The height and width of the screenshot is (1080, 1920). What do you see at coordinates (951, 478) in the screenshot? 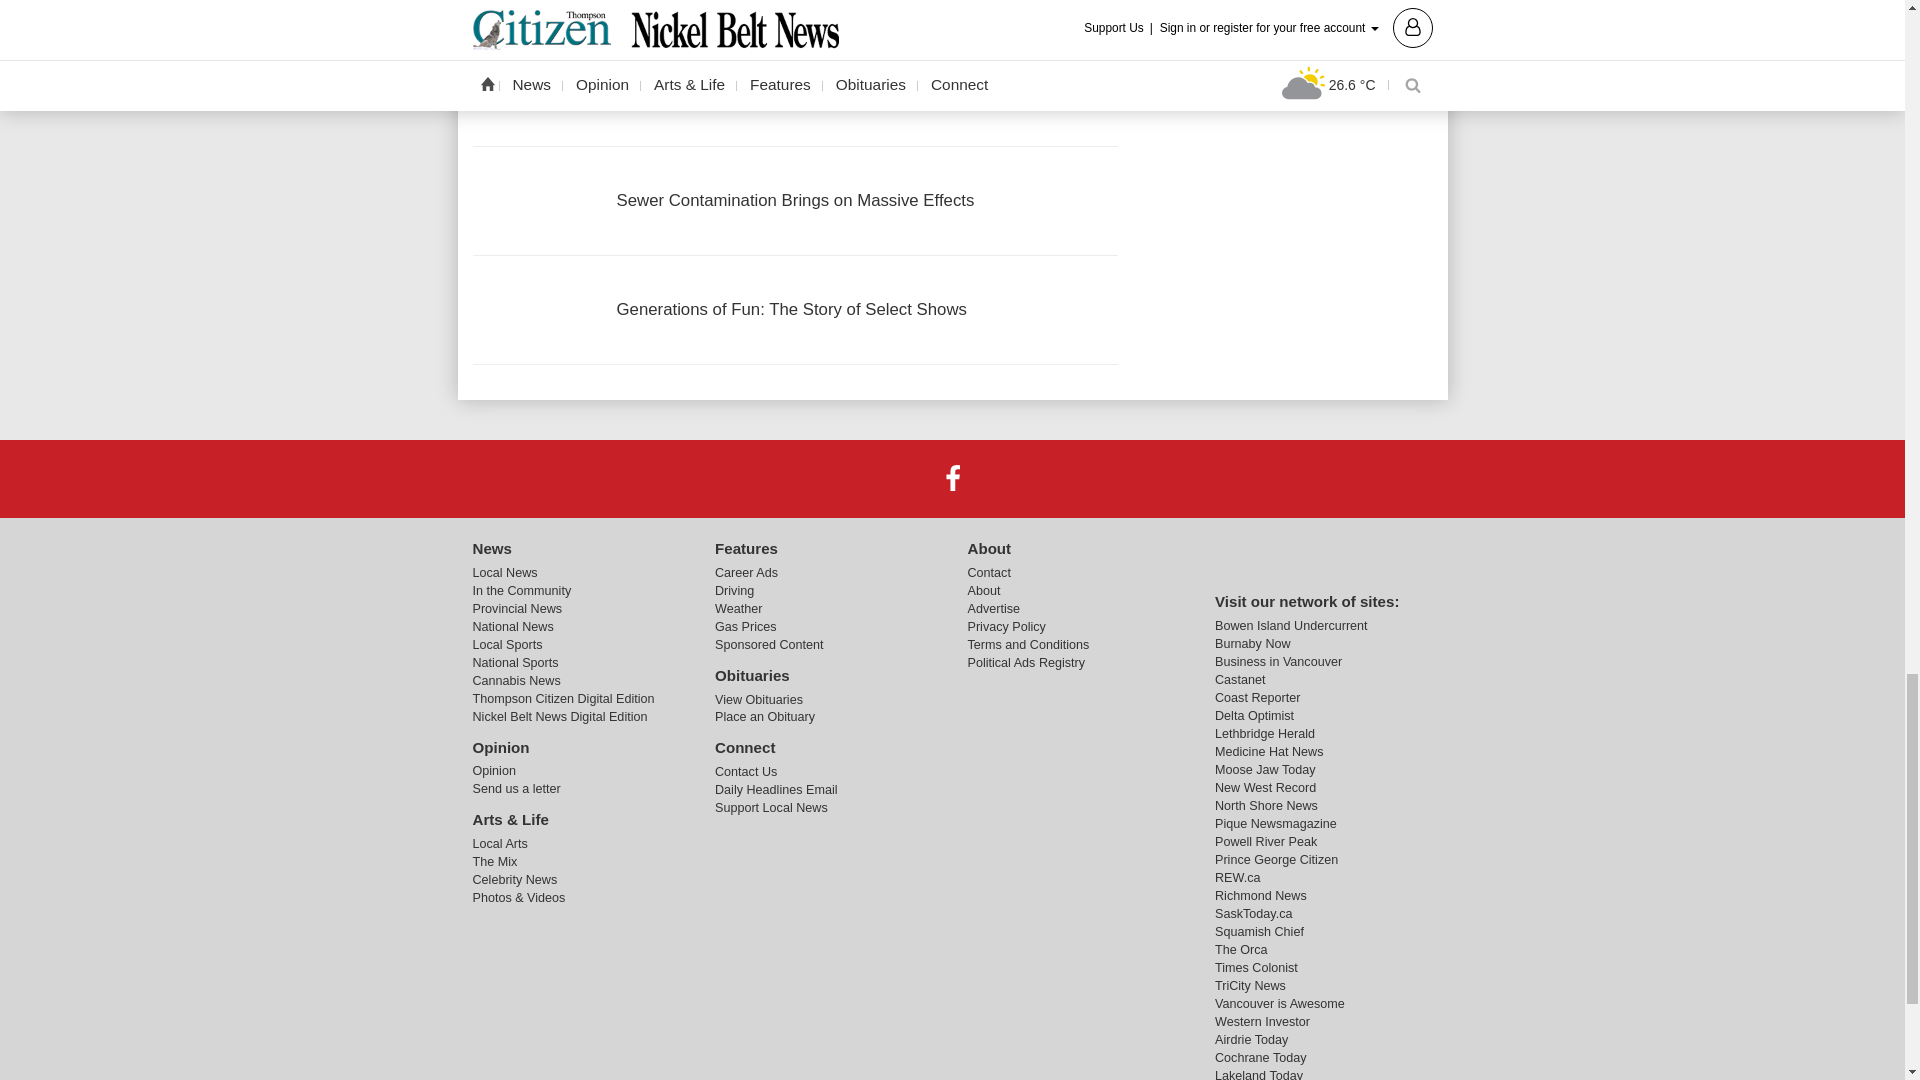
I see `Facebook` at bounding box center [951, 478].